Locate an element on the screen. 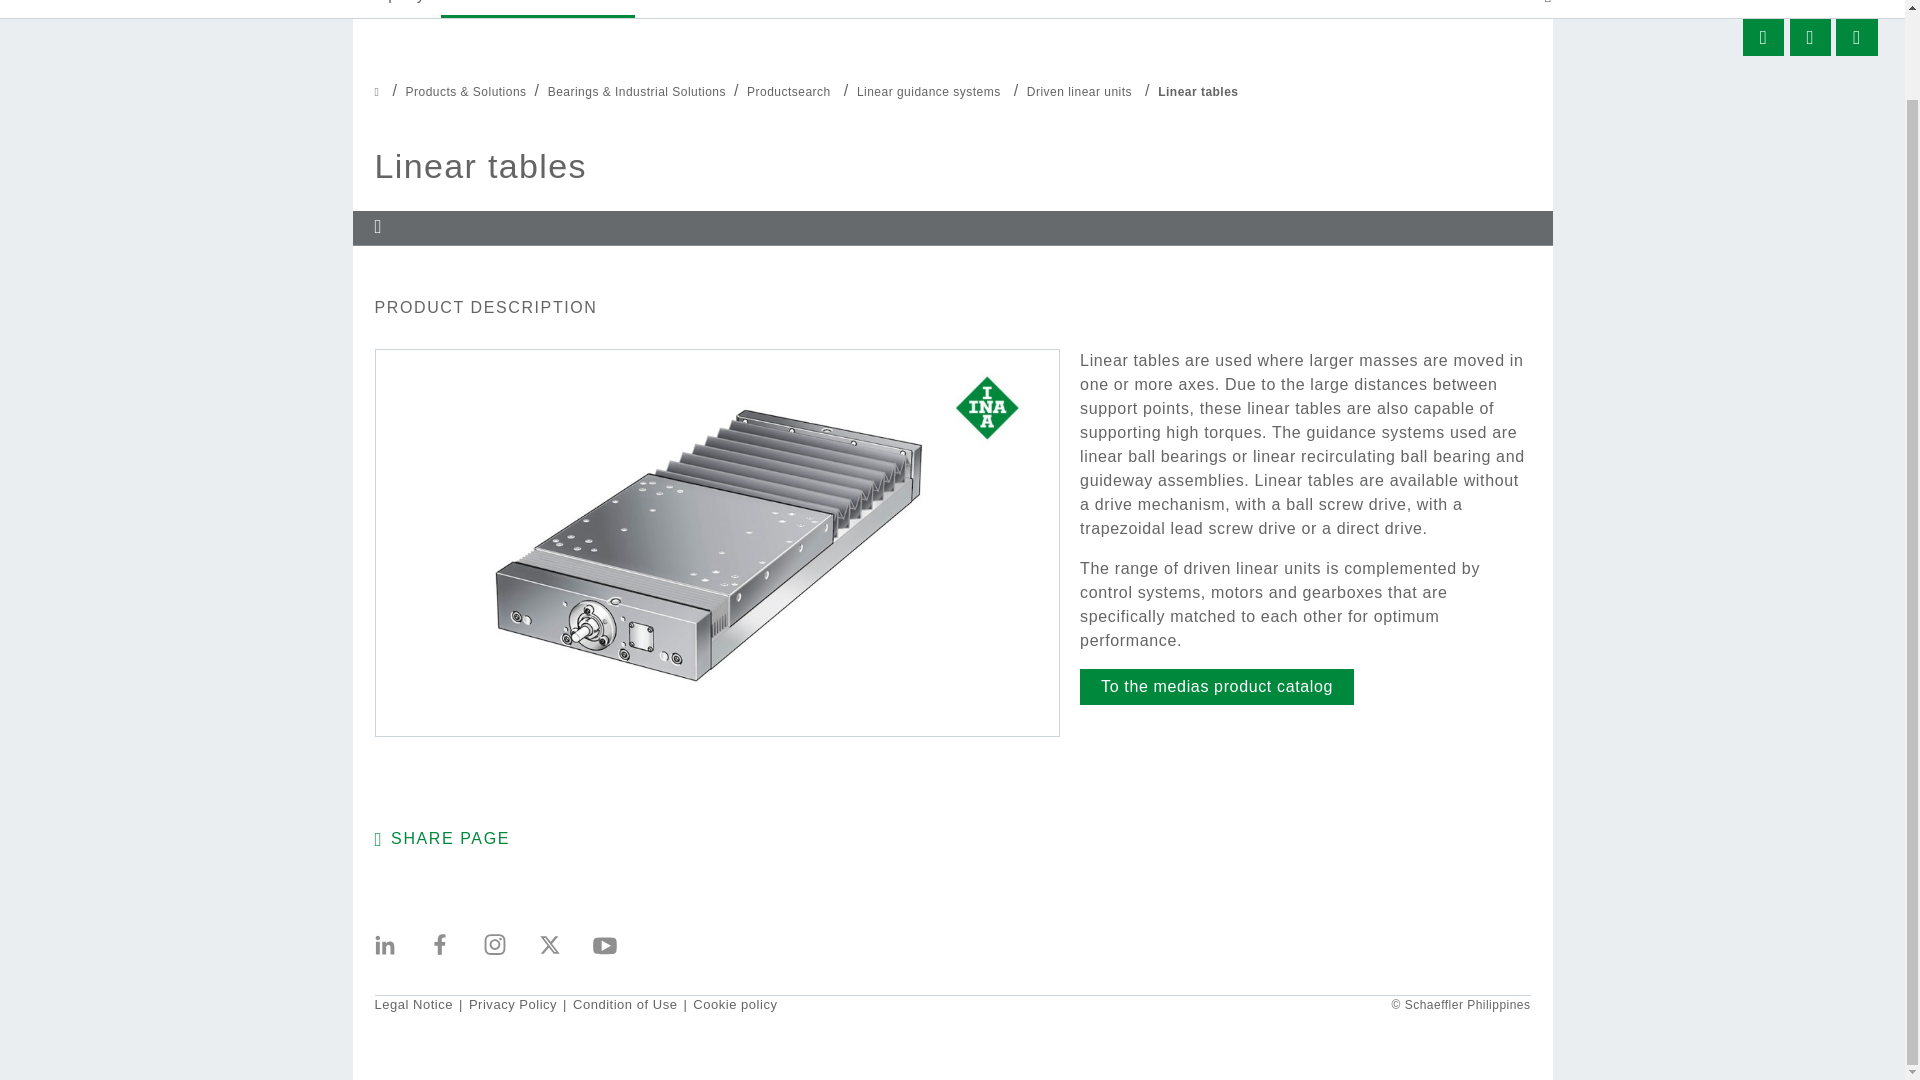 Image resolution: width=1920 pixels, height=1080 pixels. Legal Notice is located at coordinates (414, 1004).